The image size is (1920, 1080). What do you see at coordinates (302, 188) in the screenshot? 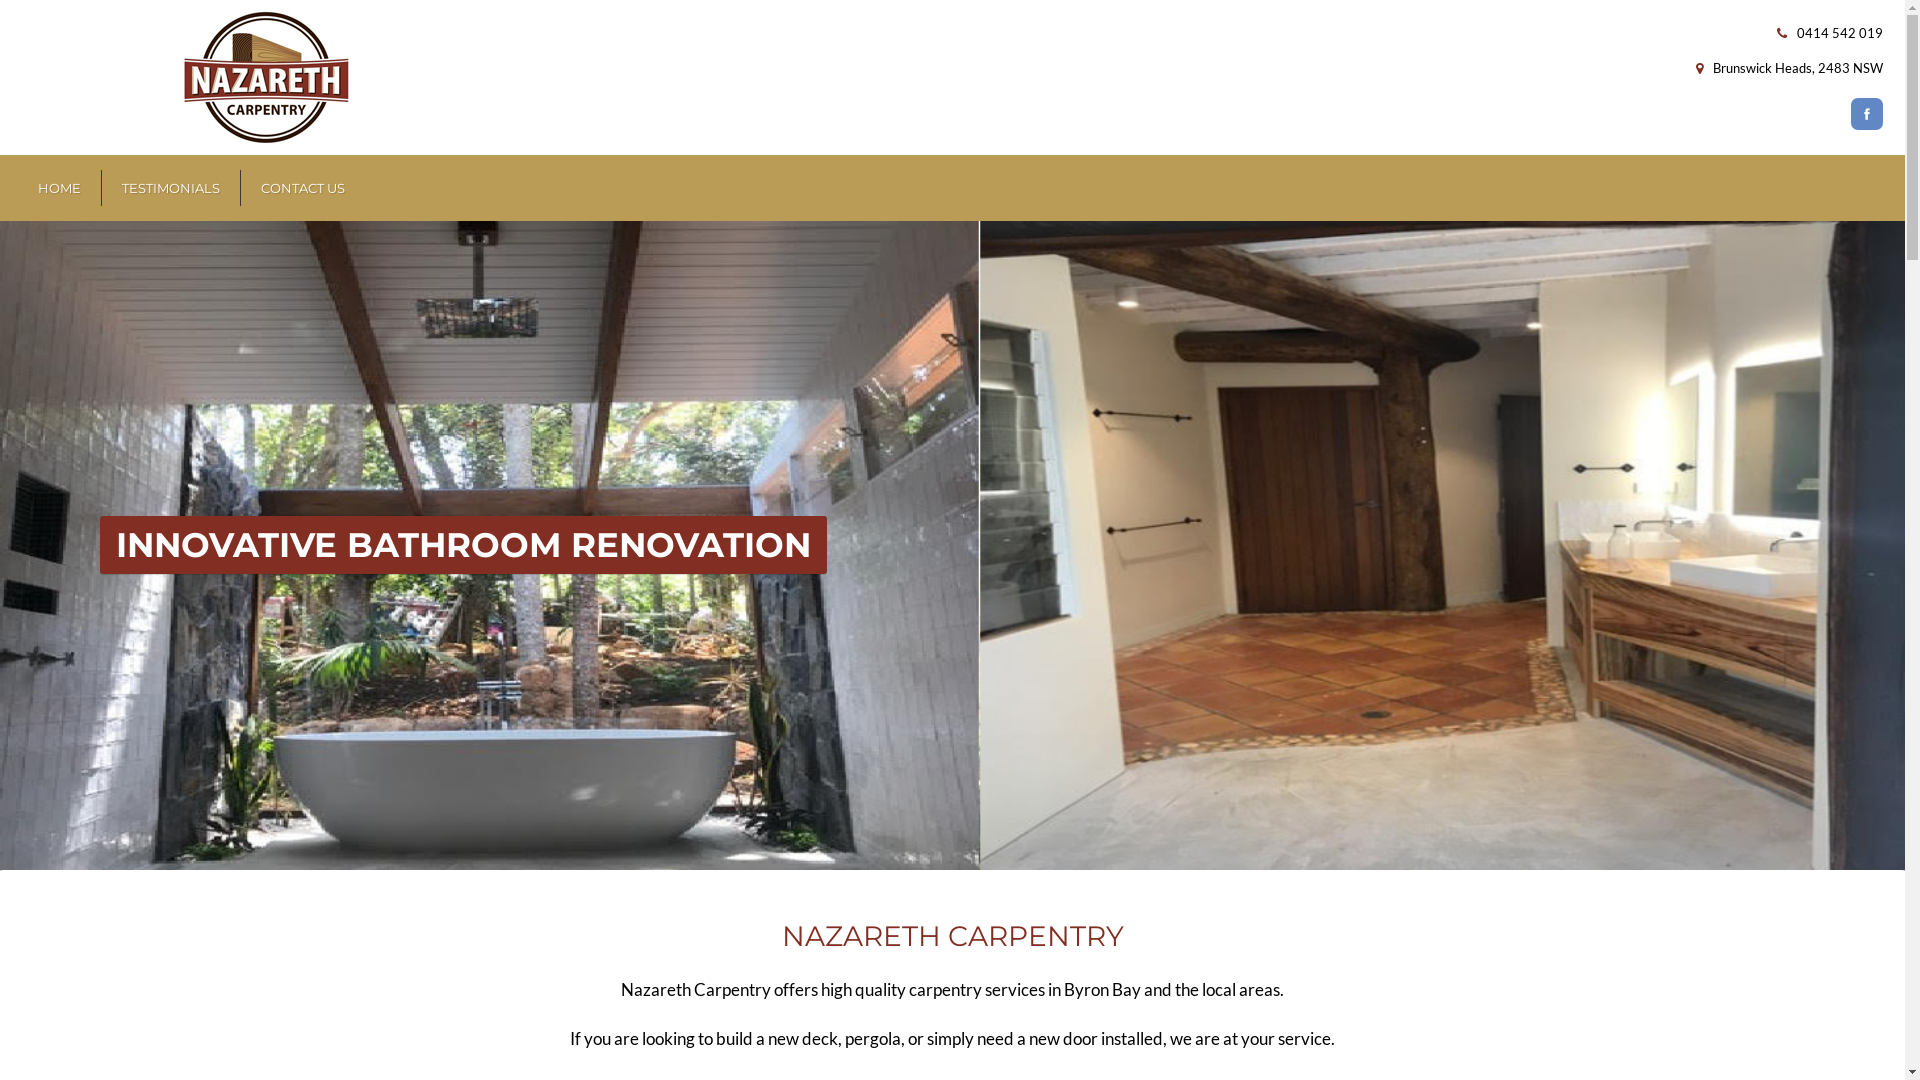
I see `CONTACT US` at bounding box center [302, 188].